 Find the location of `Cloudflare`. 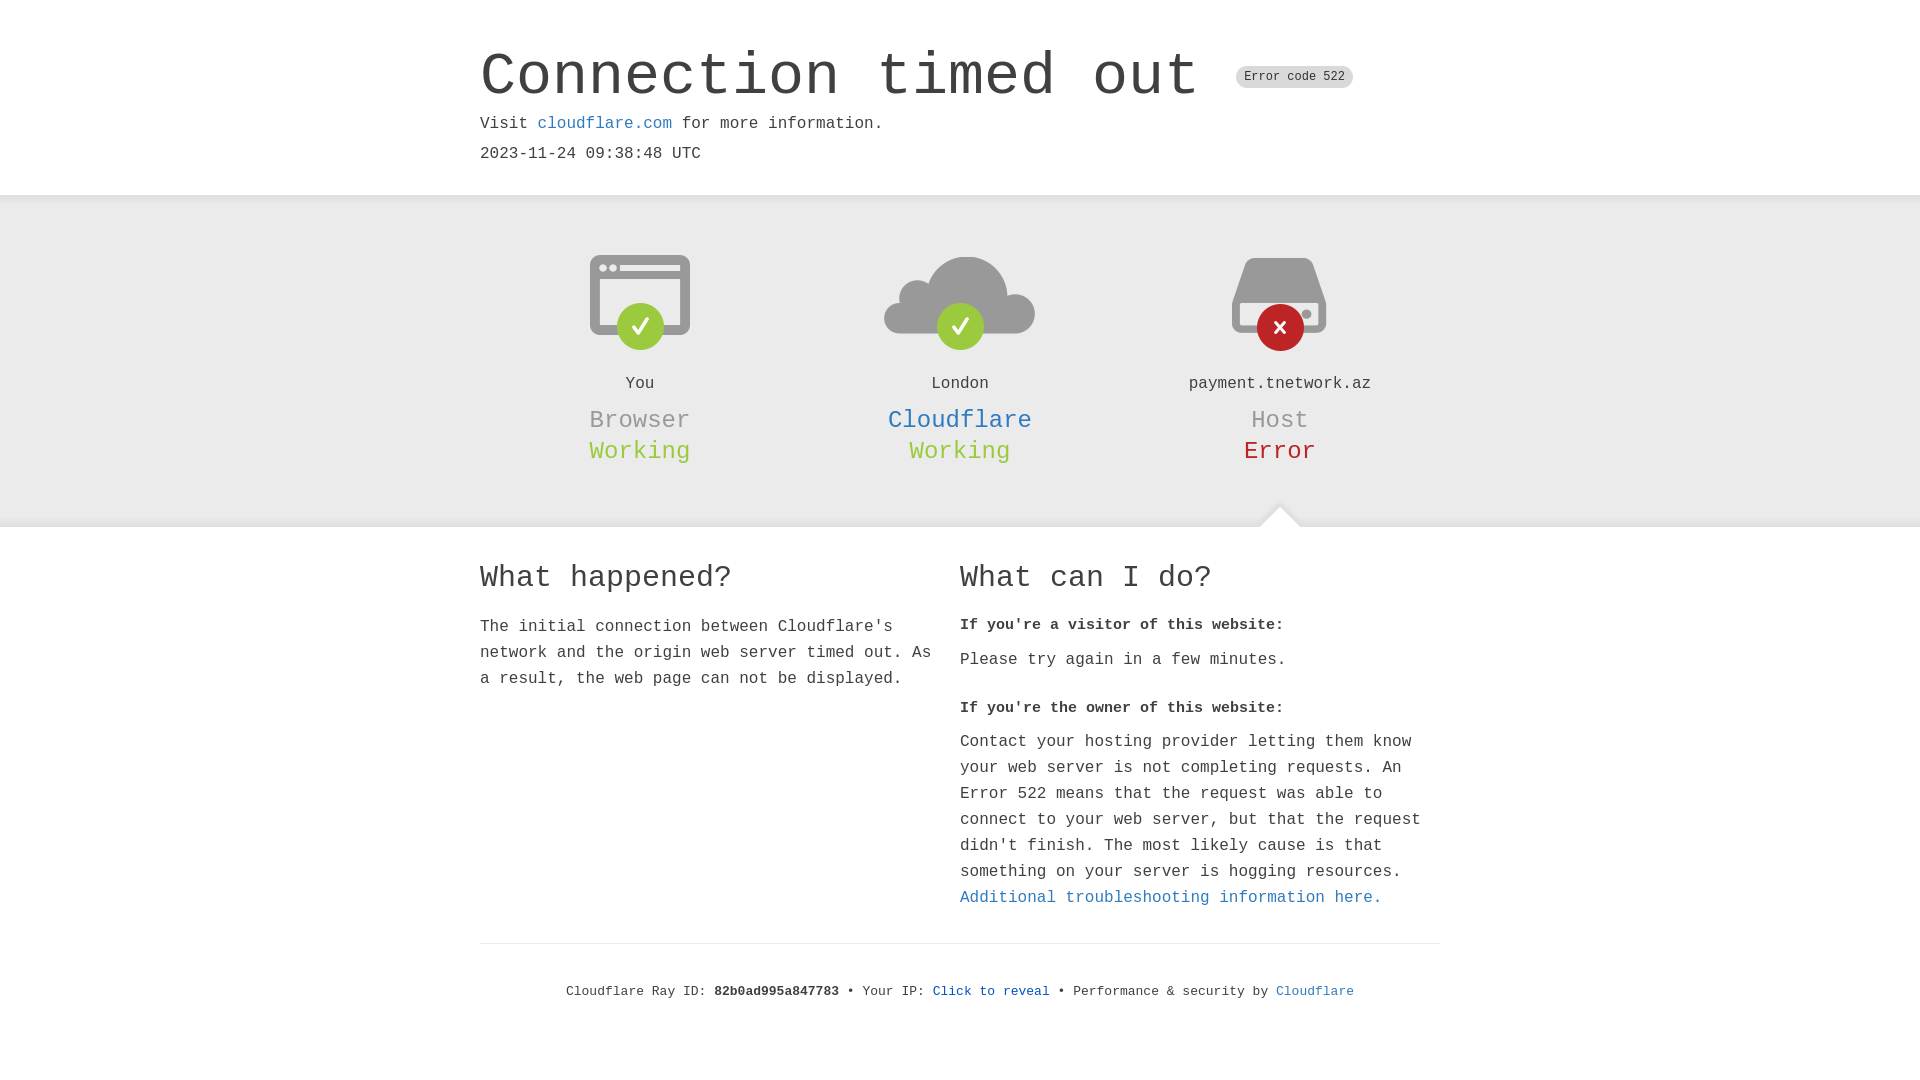

Cloudflare is located at coordinates (960, 420).